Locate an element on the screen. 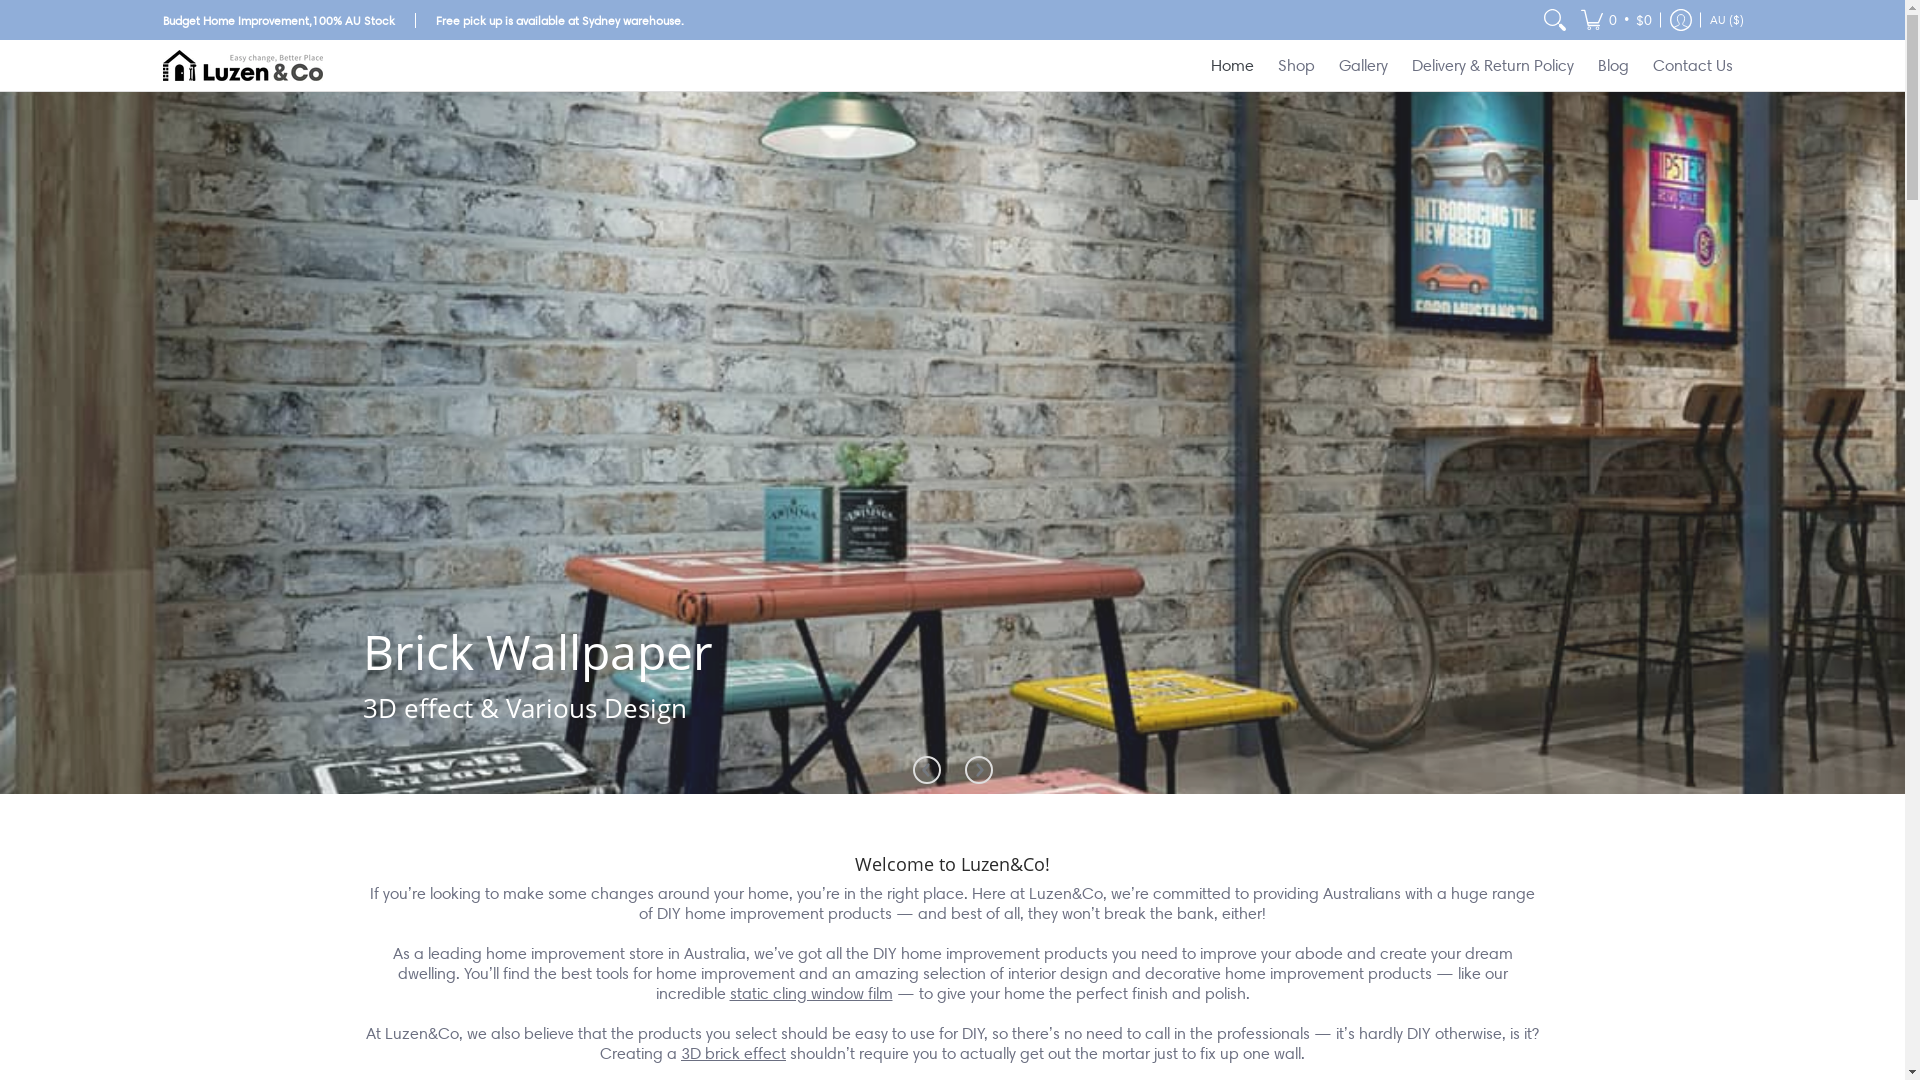 This screenshot has height=1080, width=1920. Log in is located at coordinates (1680, 20).